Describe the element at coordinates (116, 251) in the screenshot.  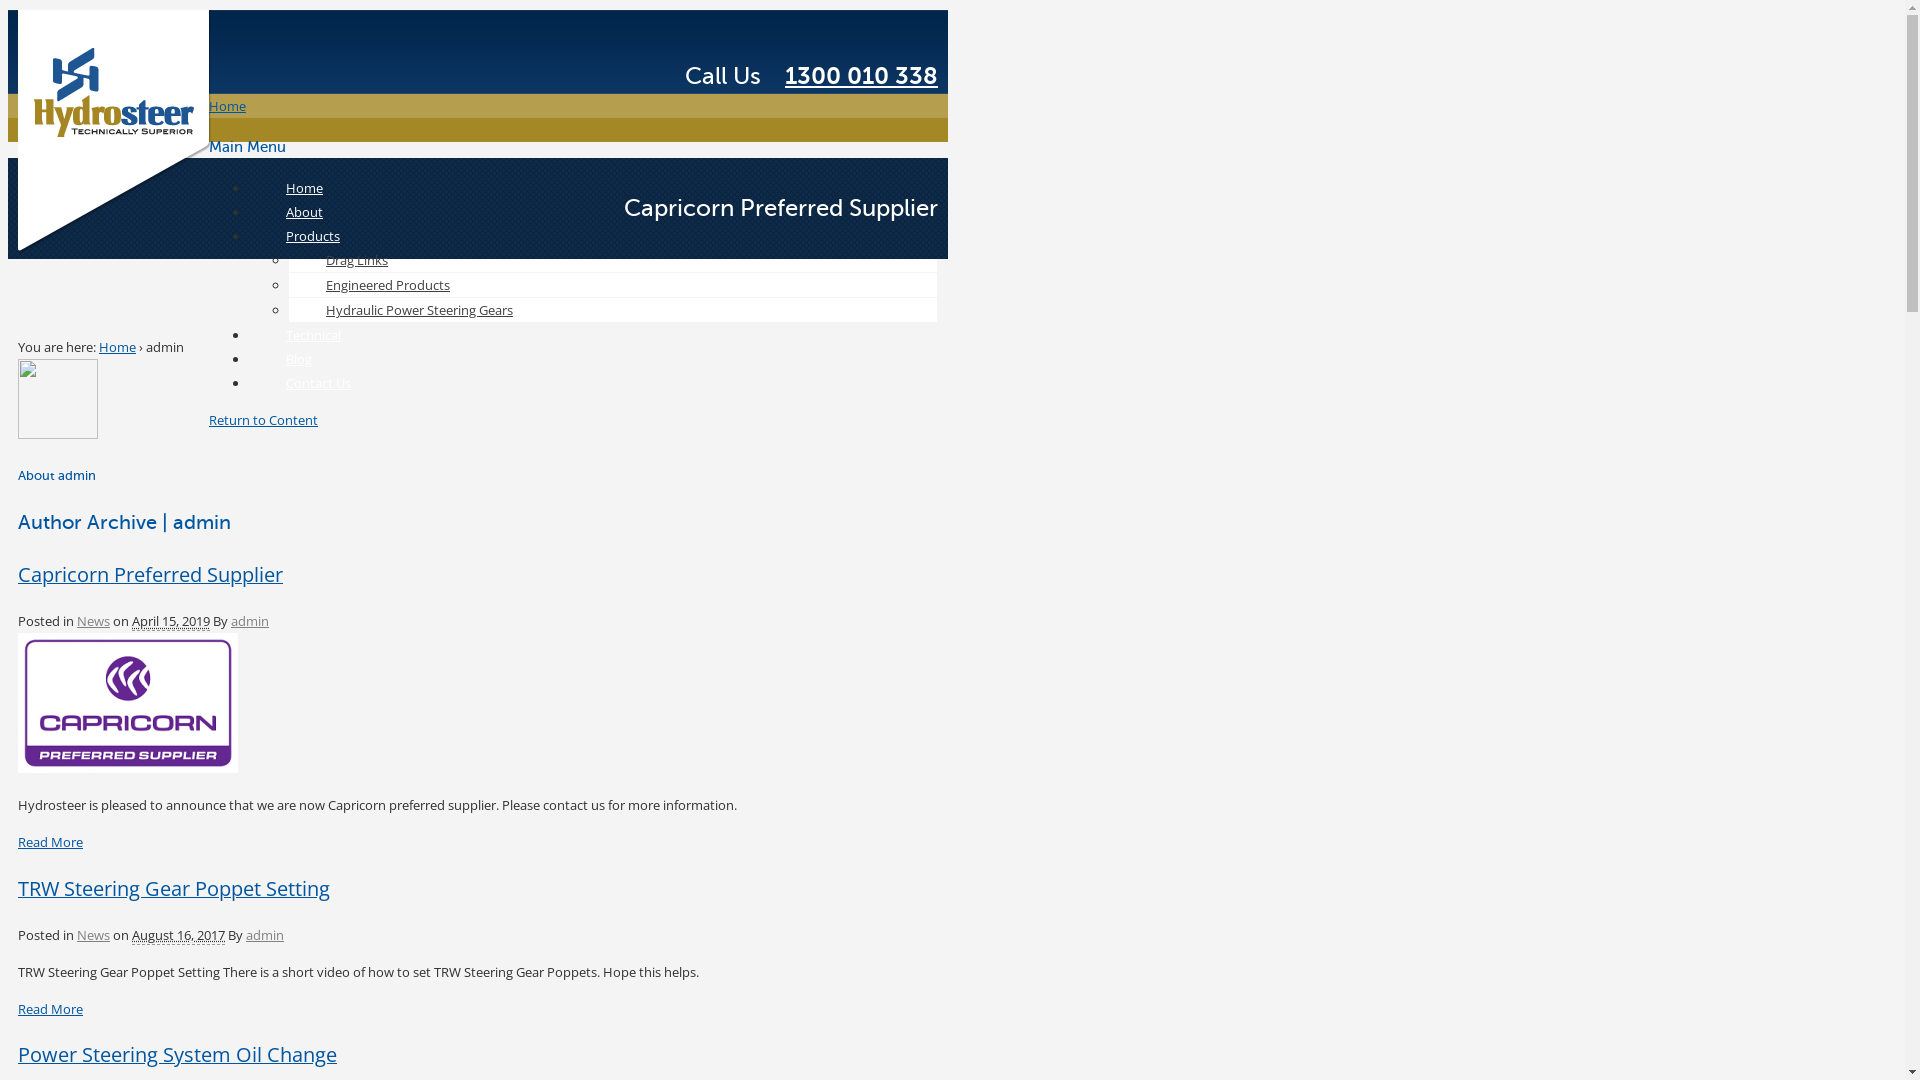
I see `Hydraulic Power Steering for heavy vehicles.` at that location.